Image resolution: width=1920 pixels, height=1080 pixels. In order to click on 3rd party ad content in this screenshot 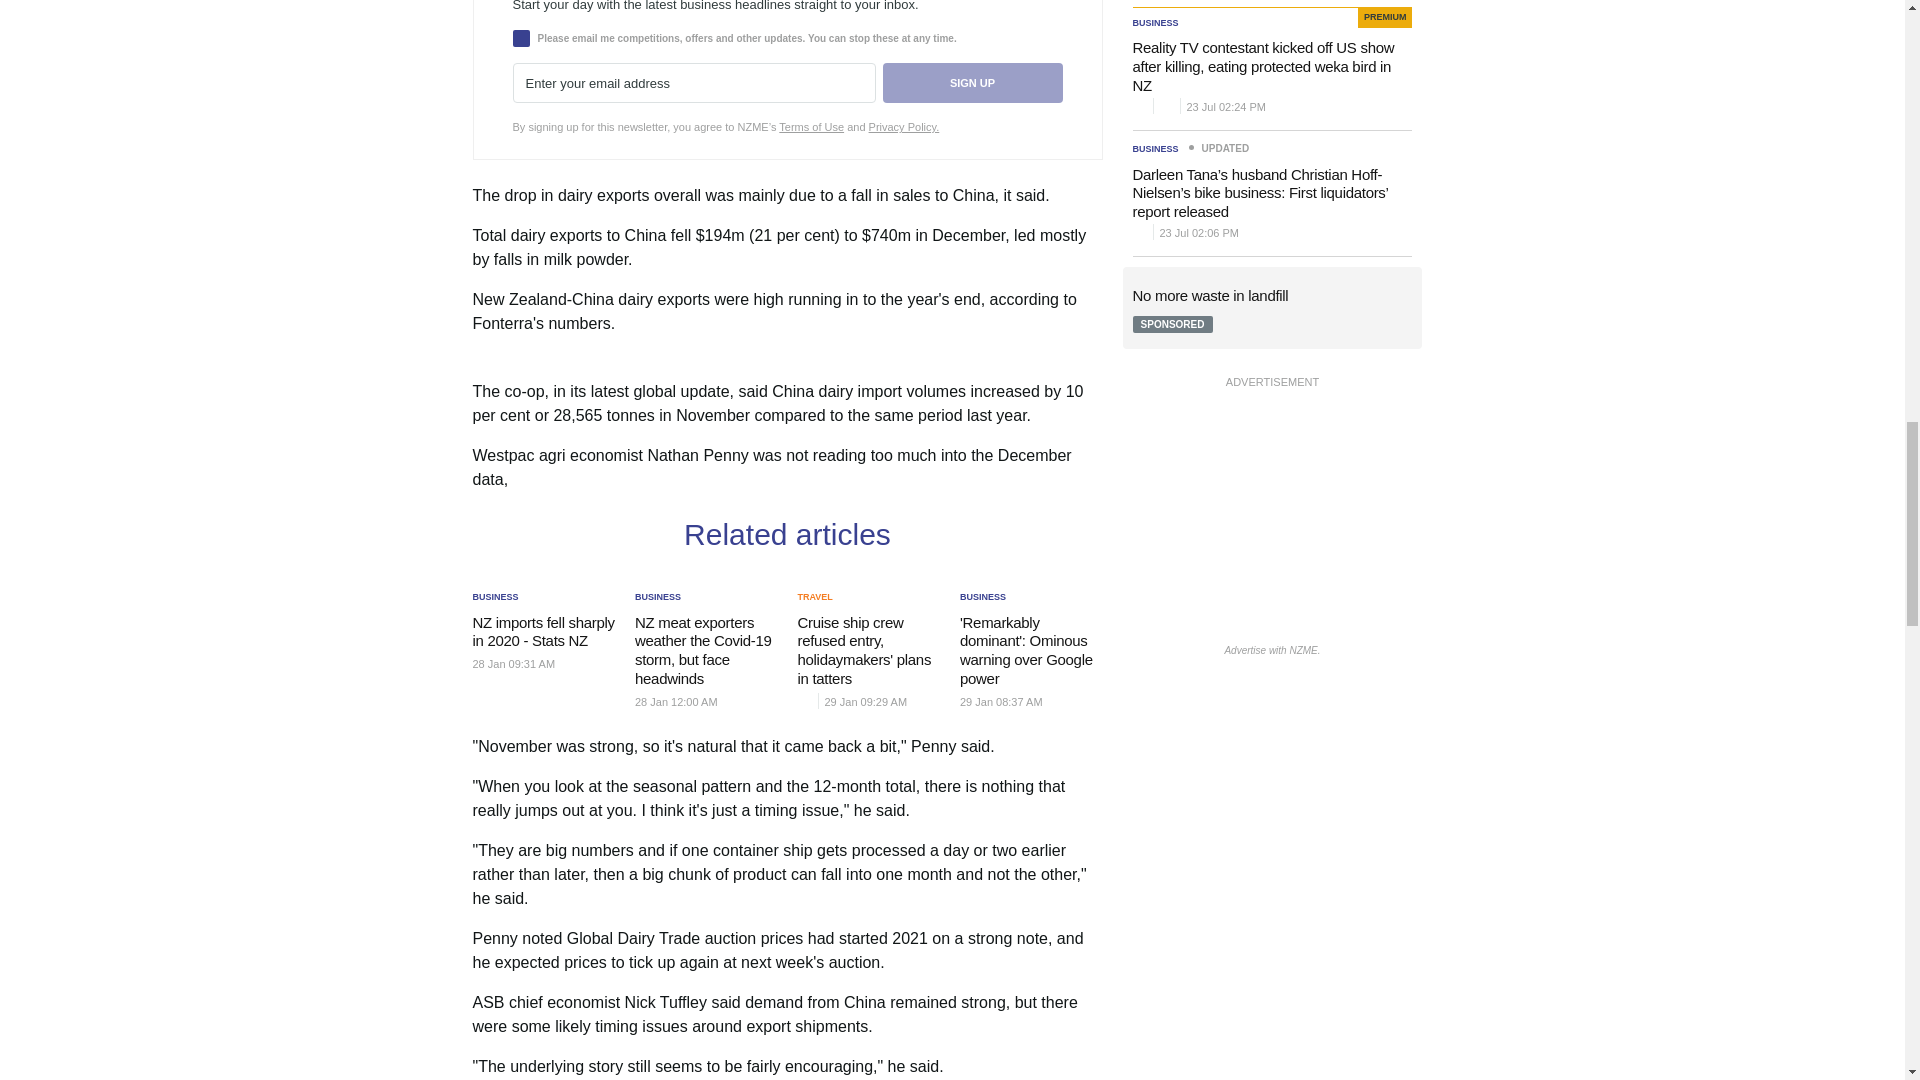, I will do `click(1272, 518)`.